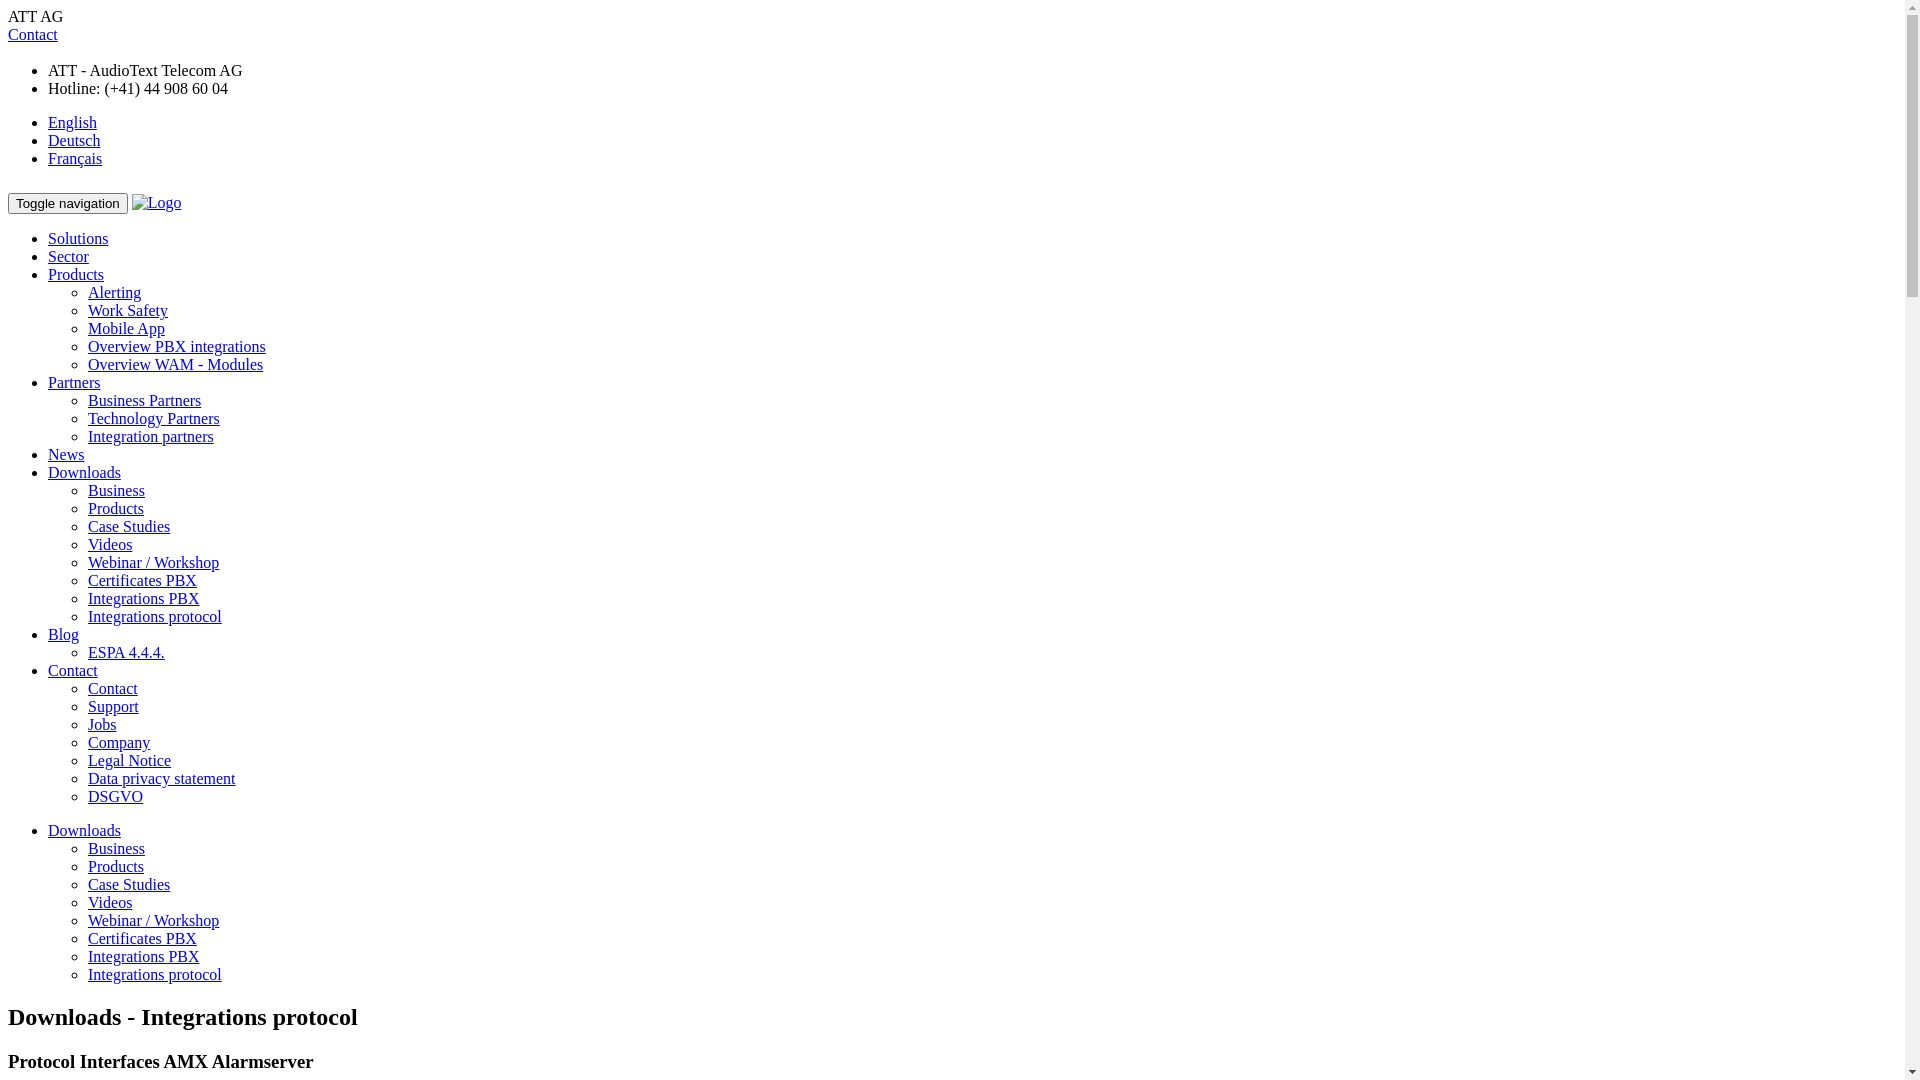 Image resolution: width=1920 pixels, height=1080 pixels. I want to click on Jobs, so click(102, 724).